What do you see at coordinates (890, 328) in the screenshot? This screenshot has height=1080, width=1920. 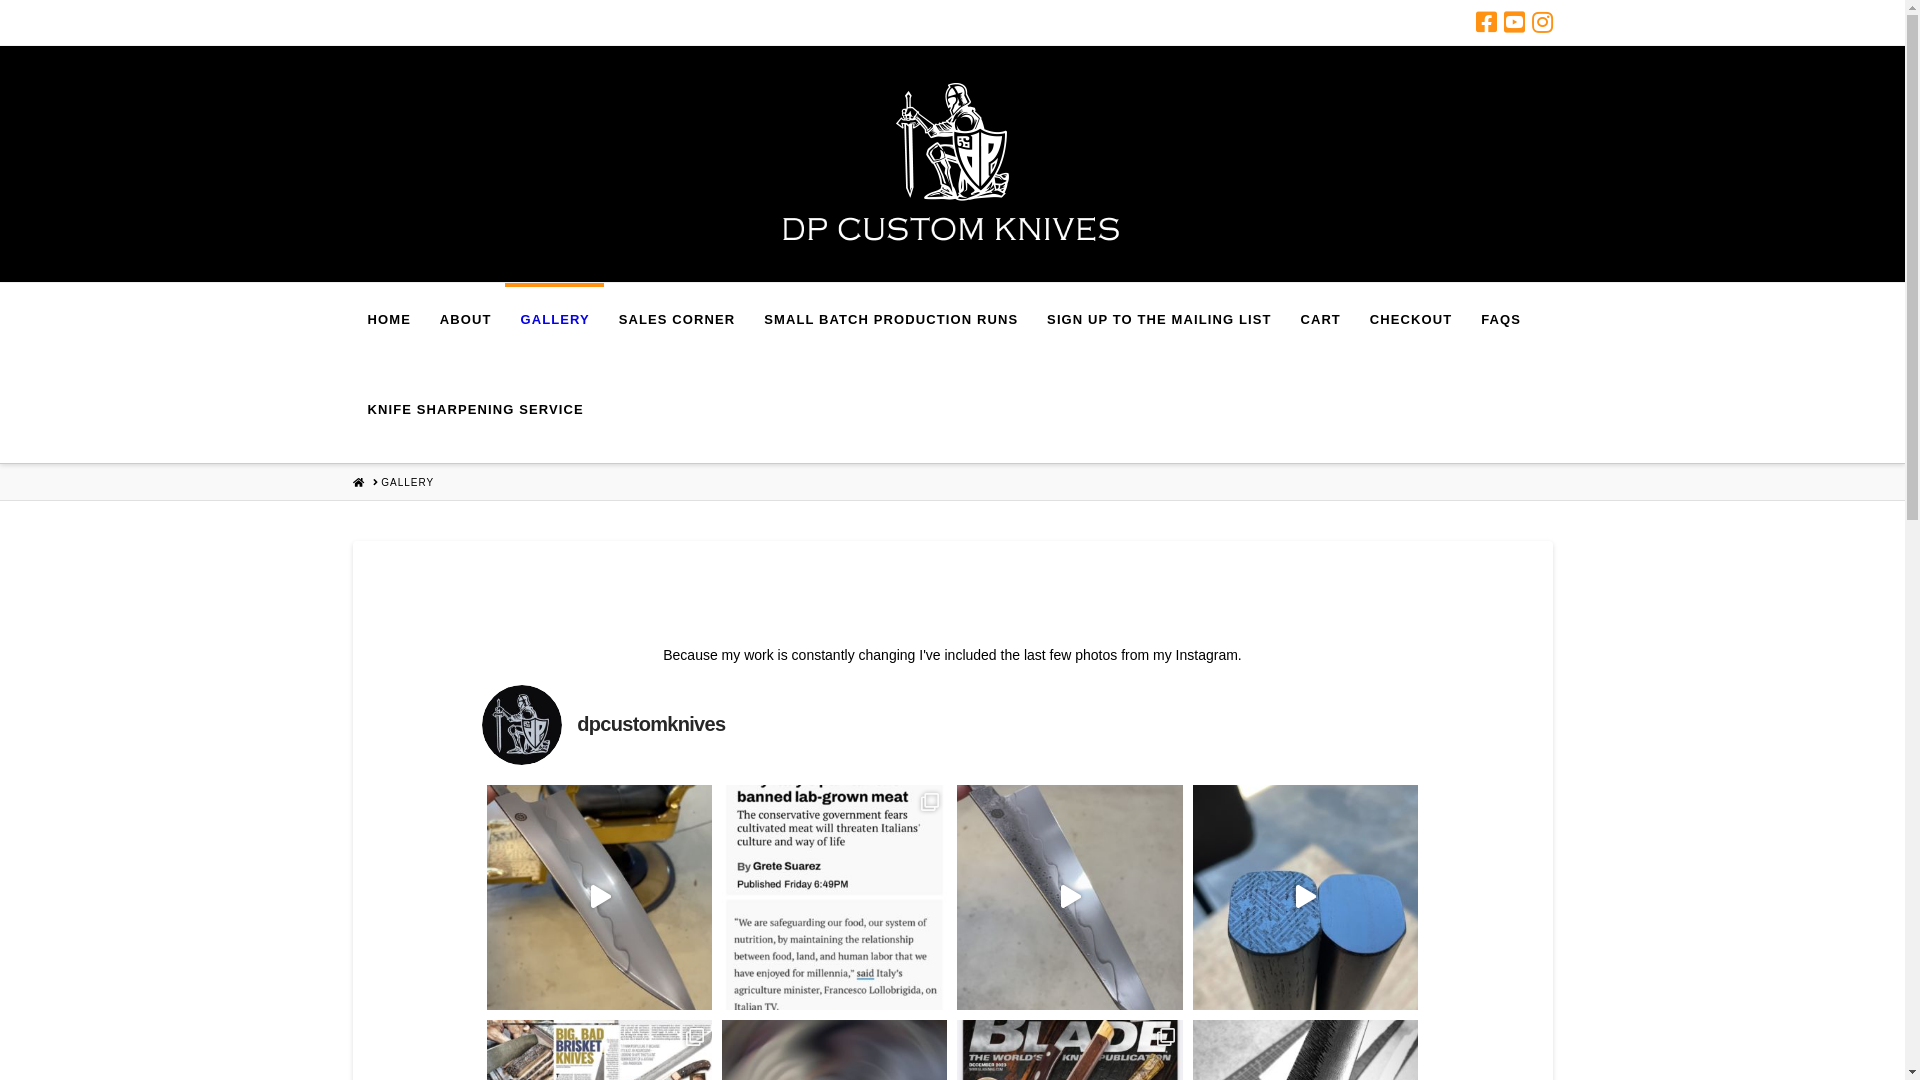 I see `SMALL BATCH PRODUCTION RUNS` at bounding box center [890, 328].